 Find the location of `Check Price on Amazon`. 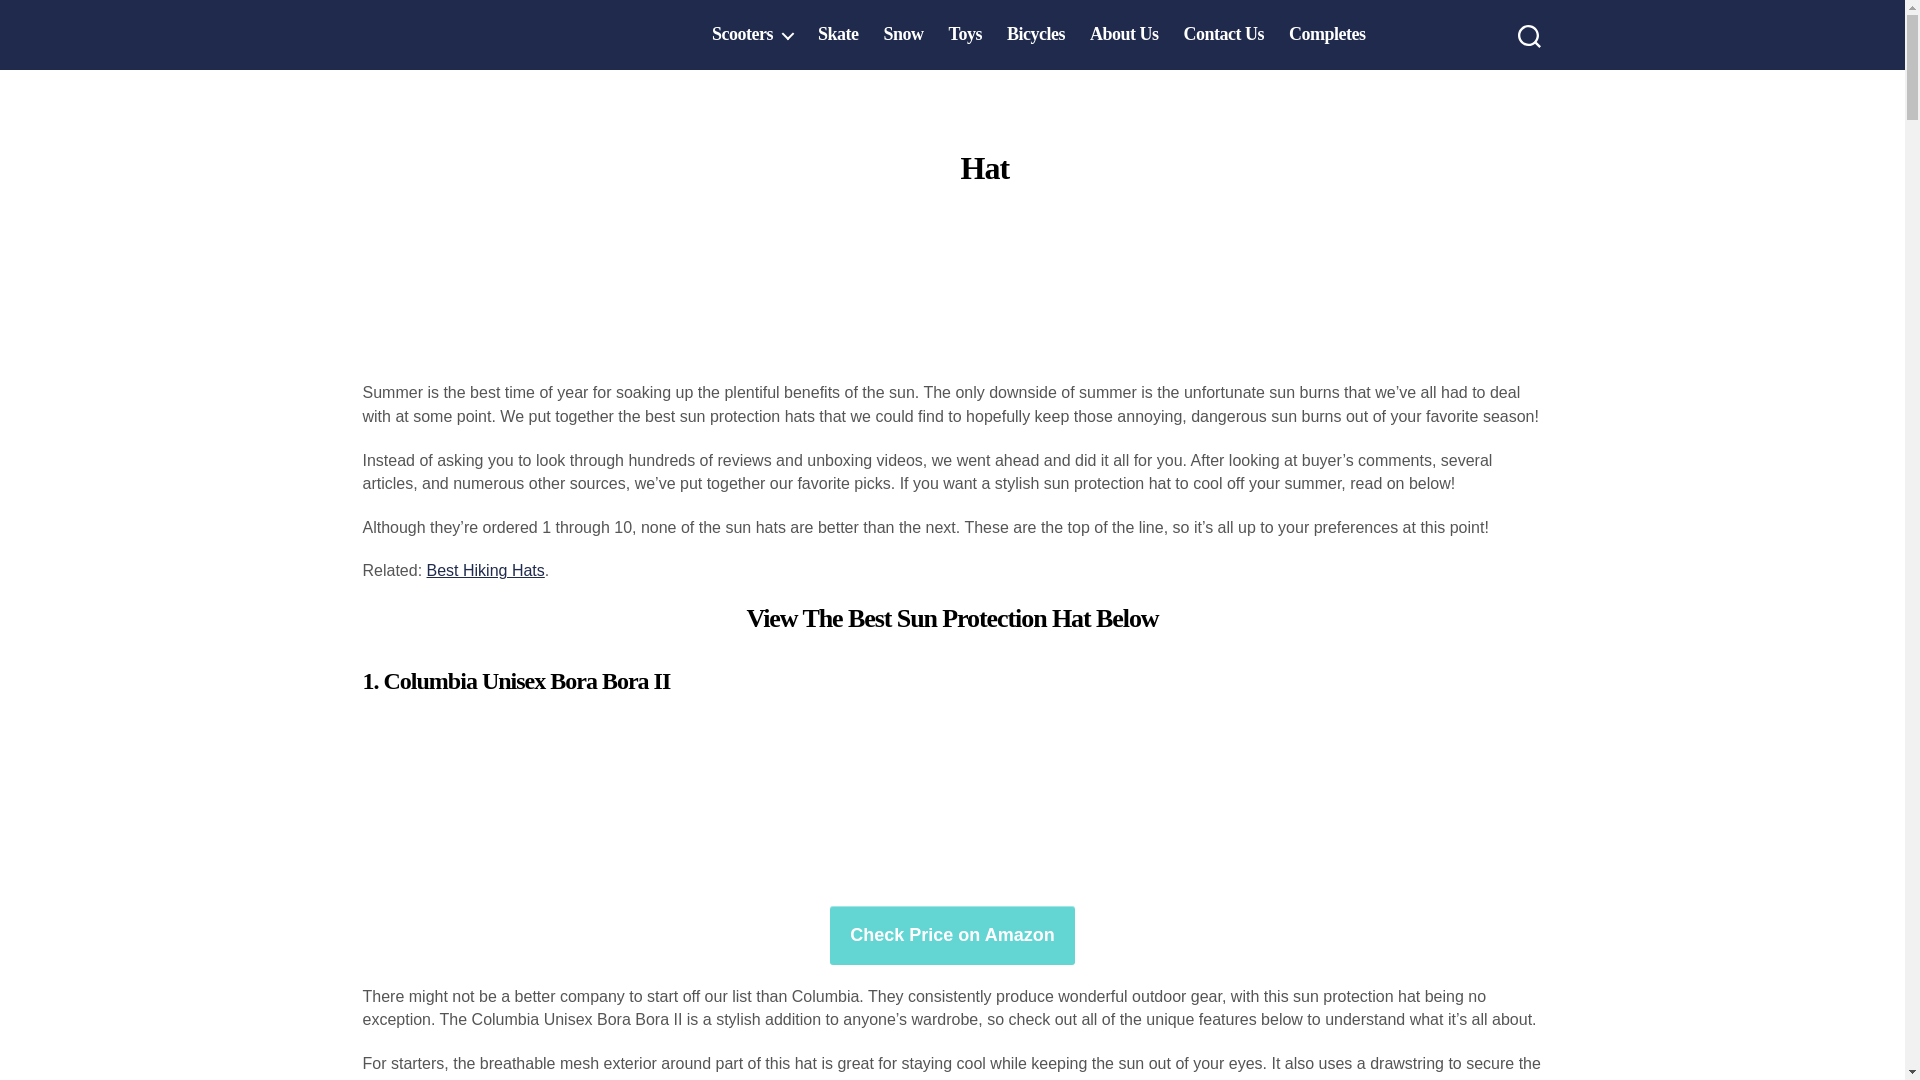

Check Price on Amazon is located at coordinates (951, 936).